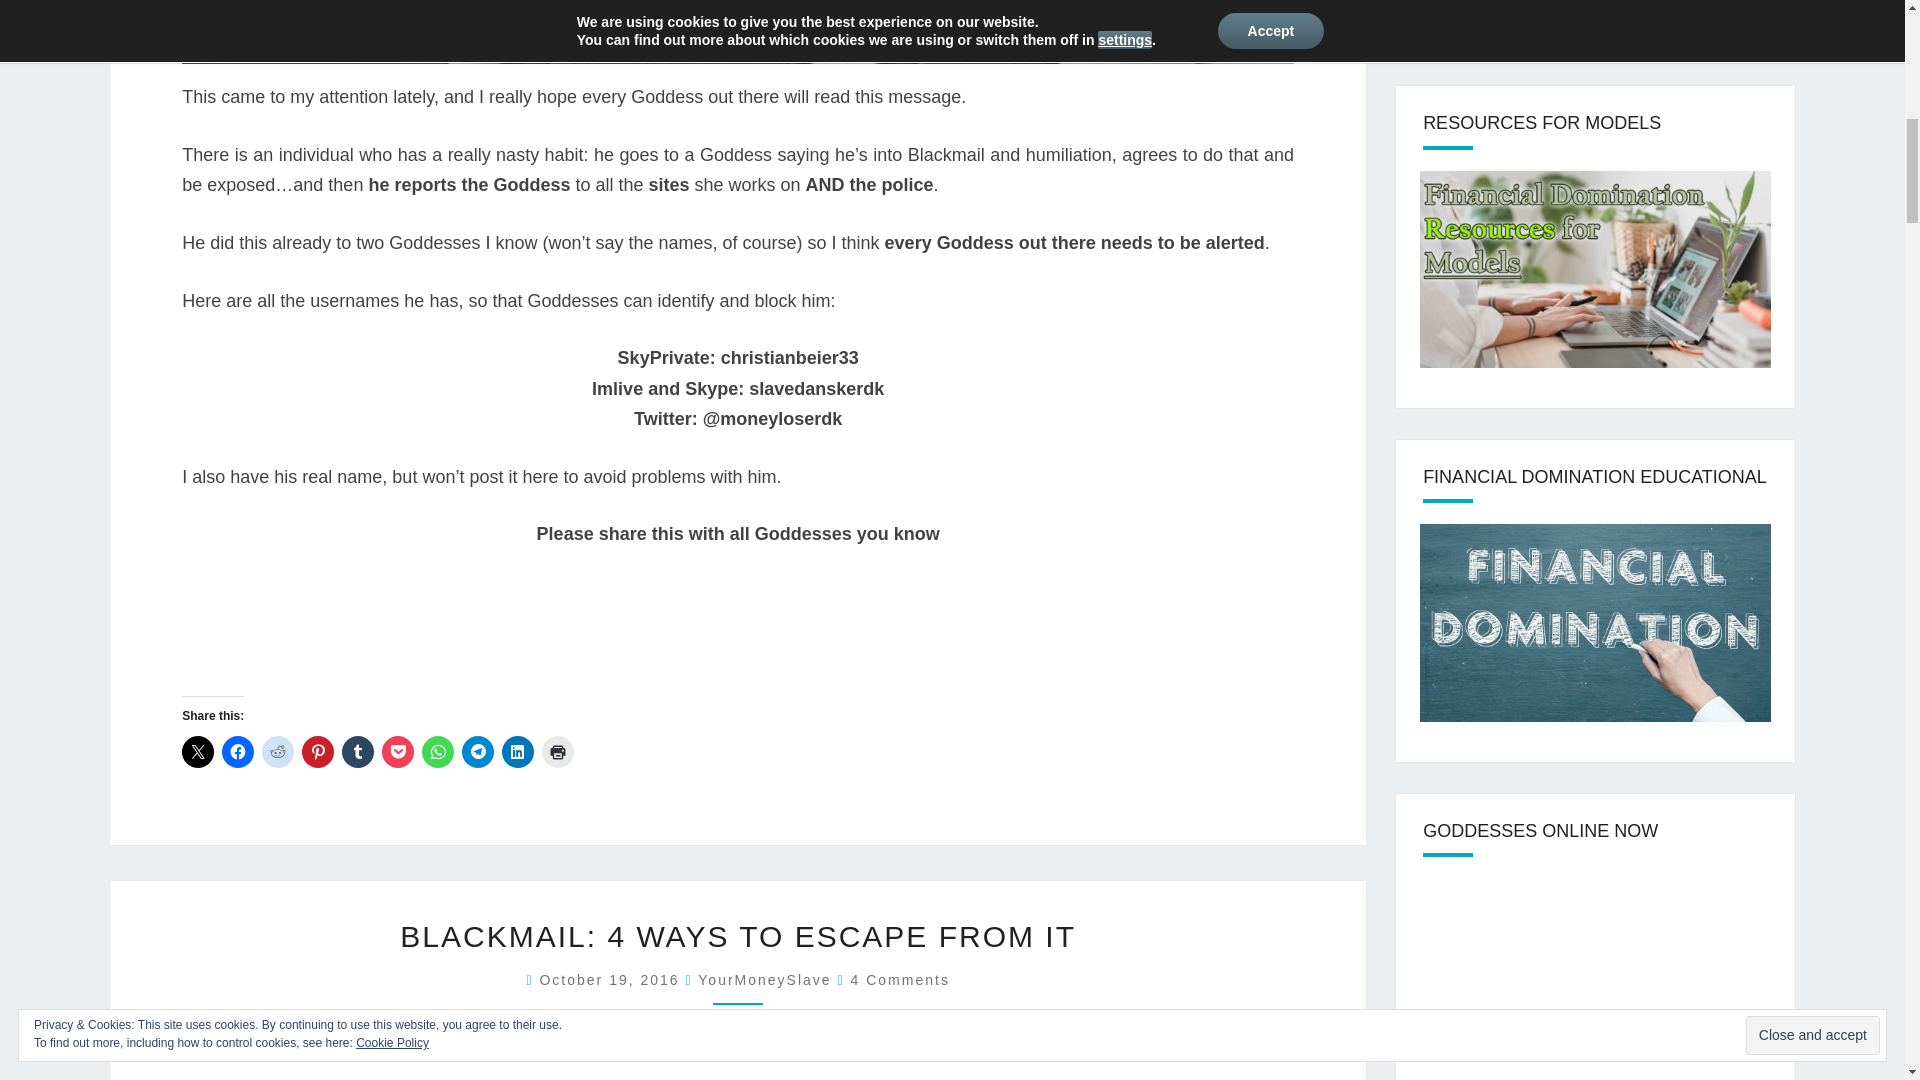 The image size is (1920, 1080). Describe the element at coordinates (198, 751) in the screenshot. I see `Click to share on X` at that location.